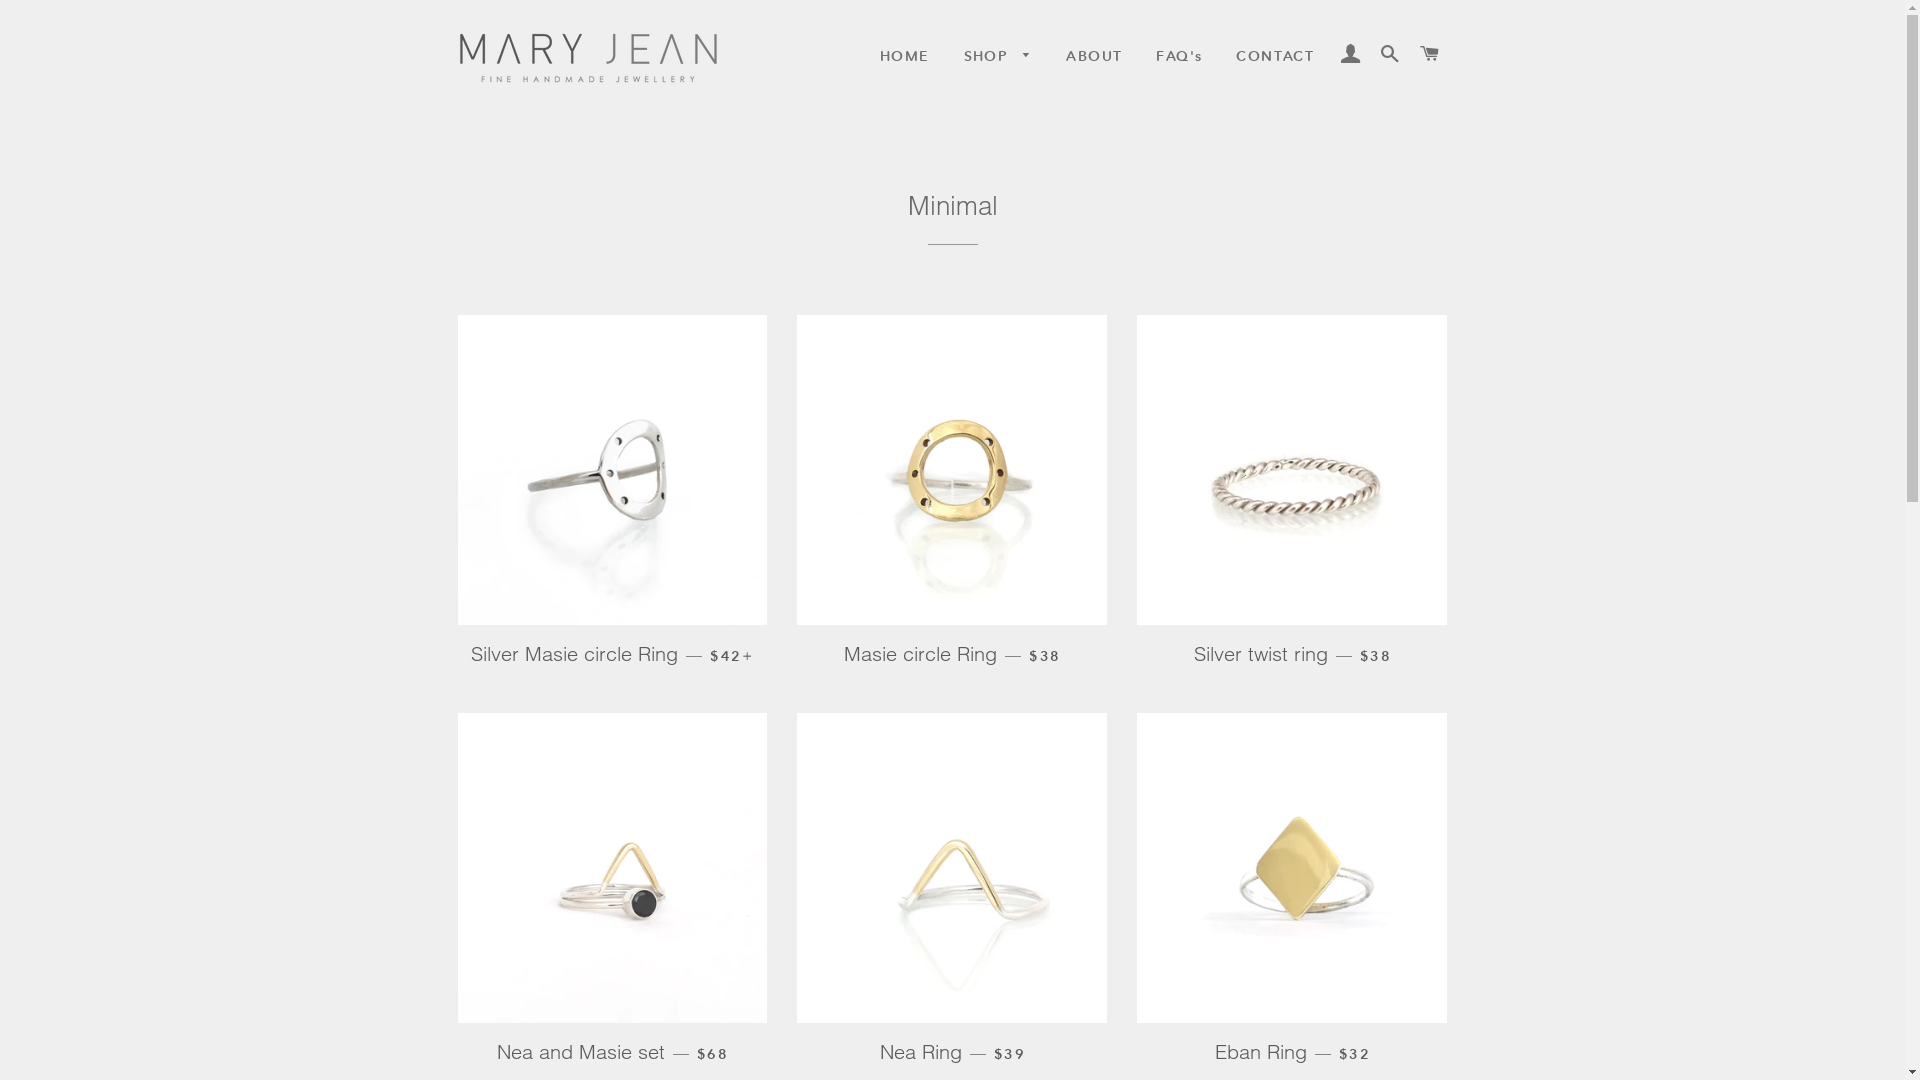 Image resolution: width=1920 pixels, height=1080 pixels. Describe the element at coordinates (1179, 57) in the screenshot. I see `FAQ's` at that location.